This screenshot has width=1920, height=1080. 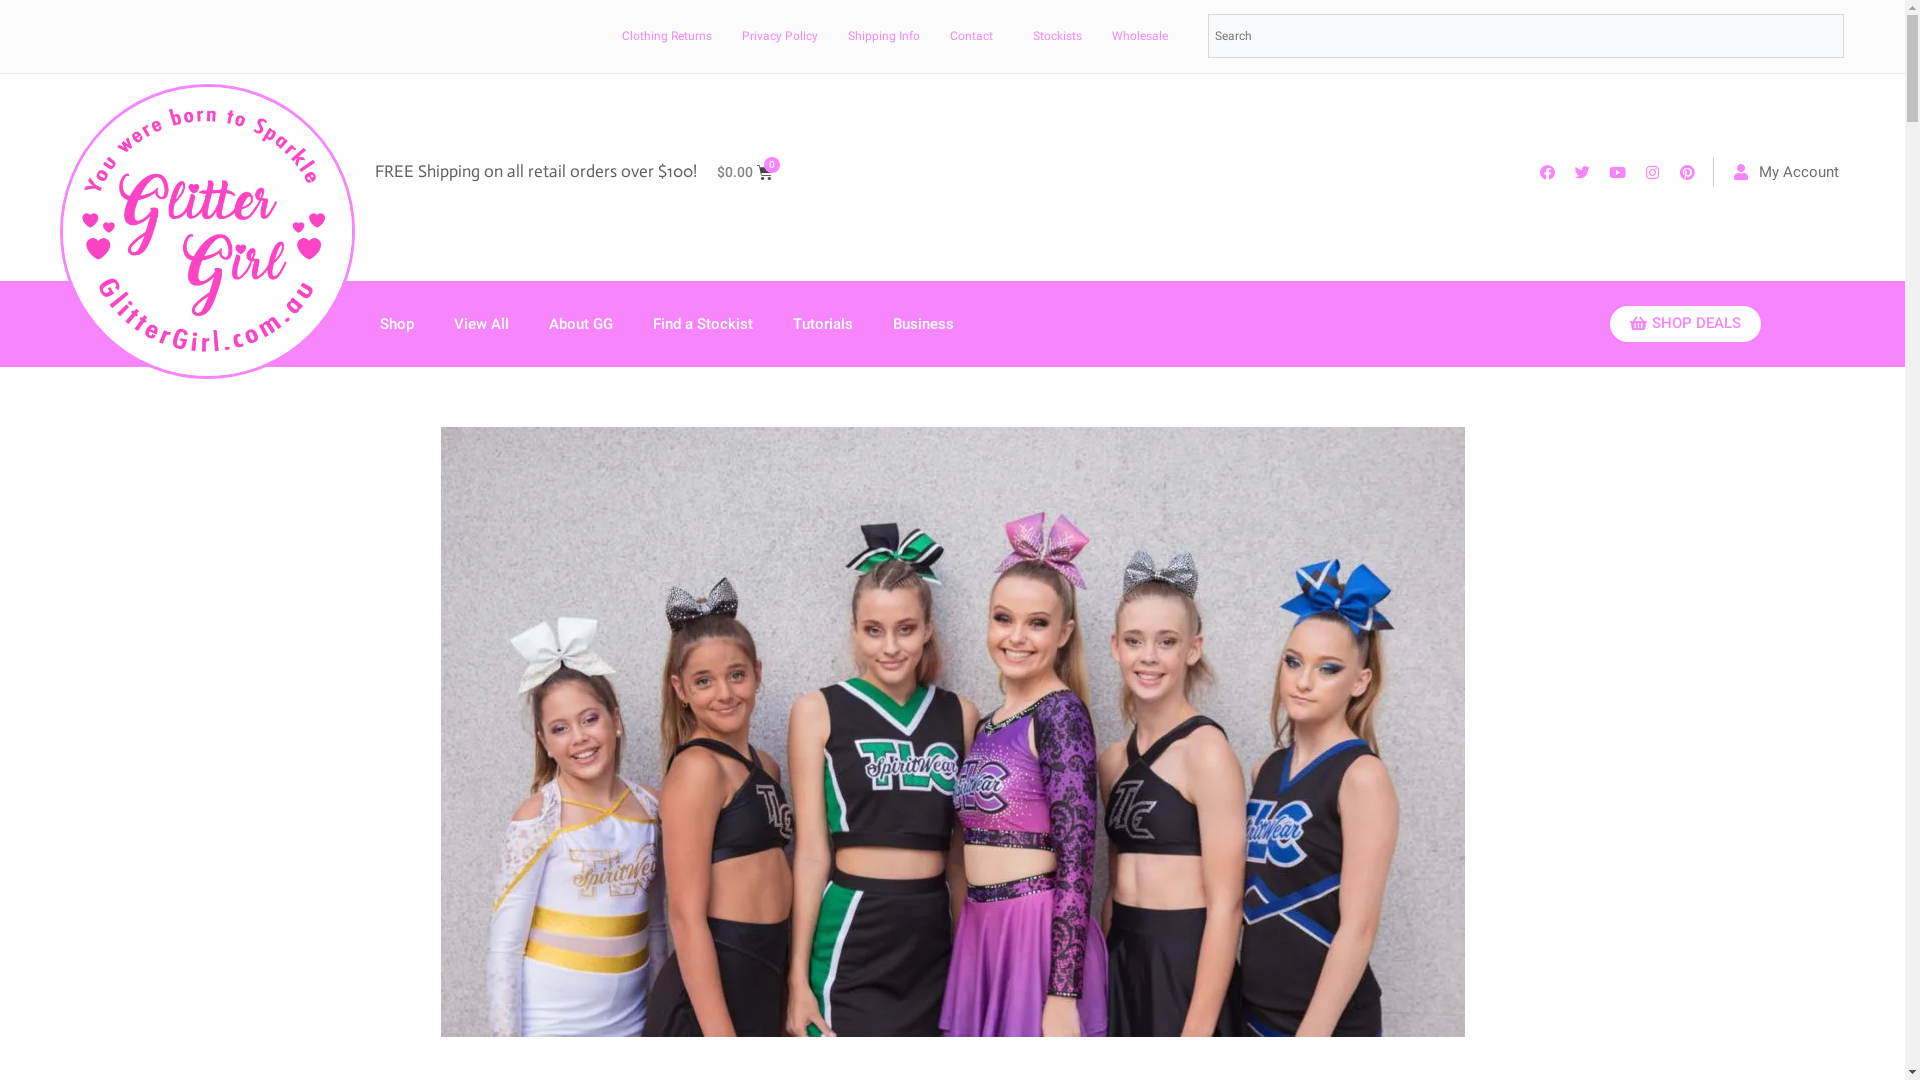 I want to click on Find a Stockist, so click(x=703, y=324).